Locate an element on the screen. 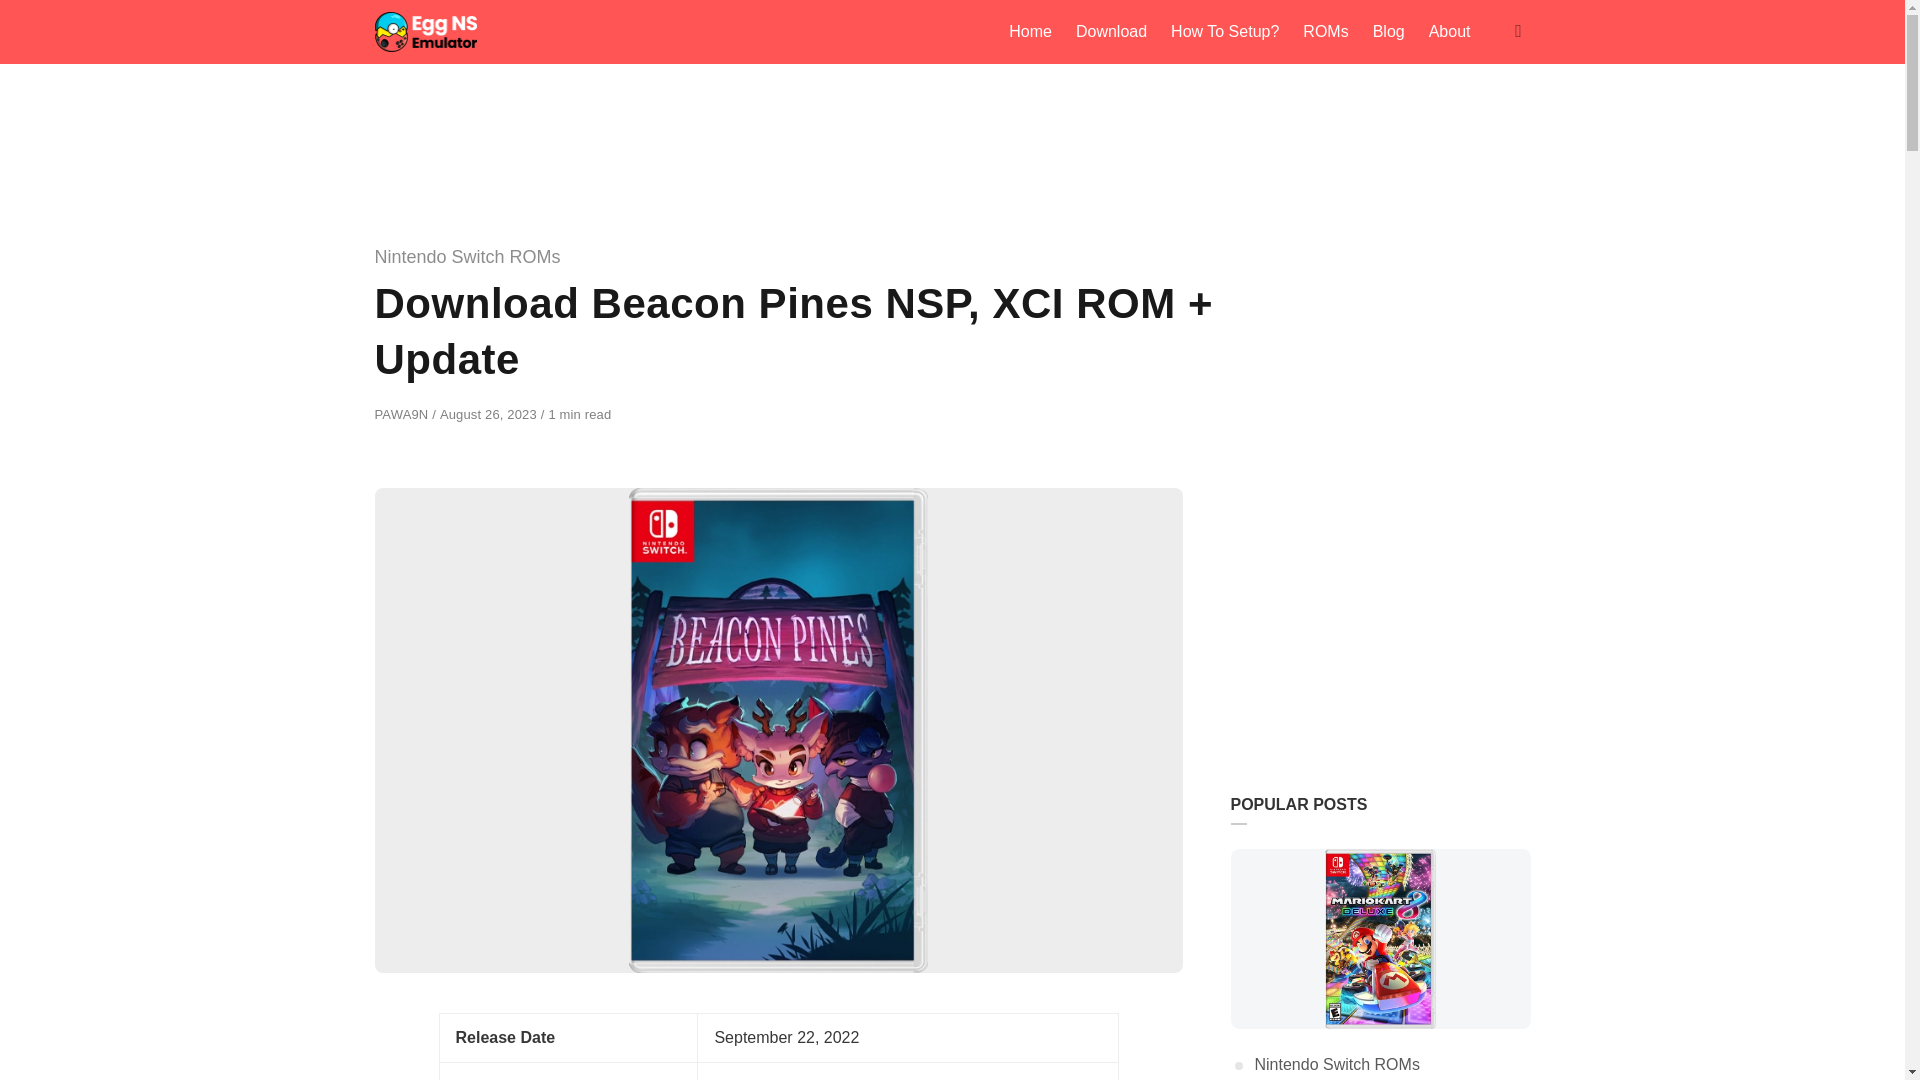 The height and width of the screenshot is (1080, 1920). August 26, 2023 is located at coordinates (490, 414).